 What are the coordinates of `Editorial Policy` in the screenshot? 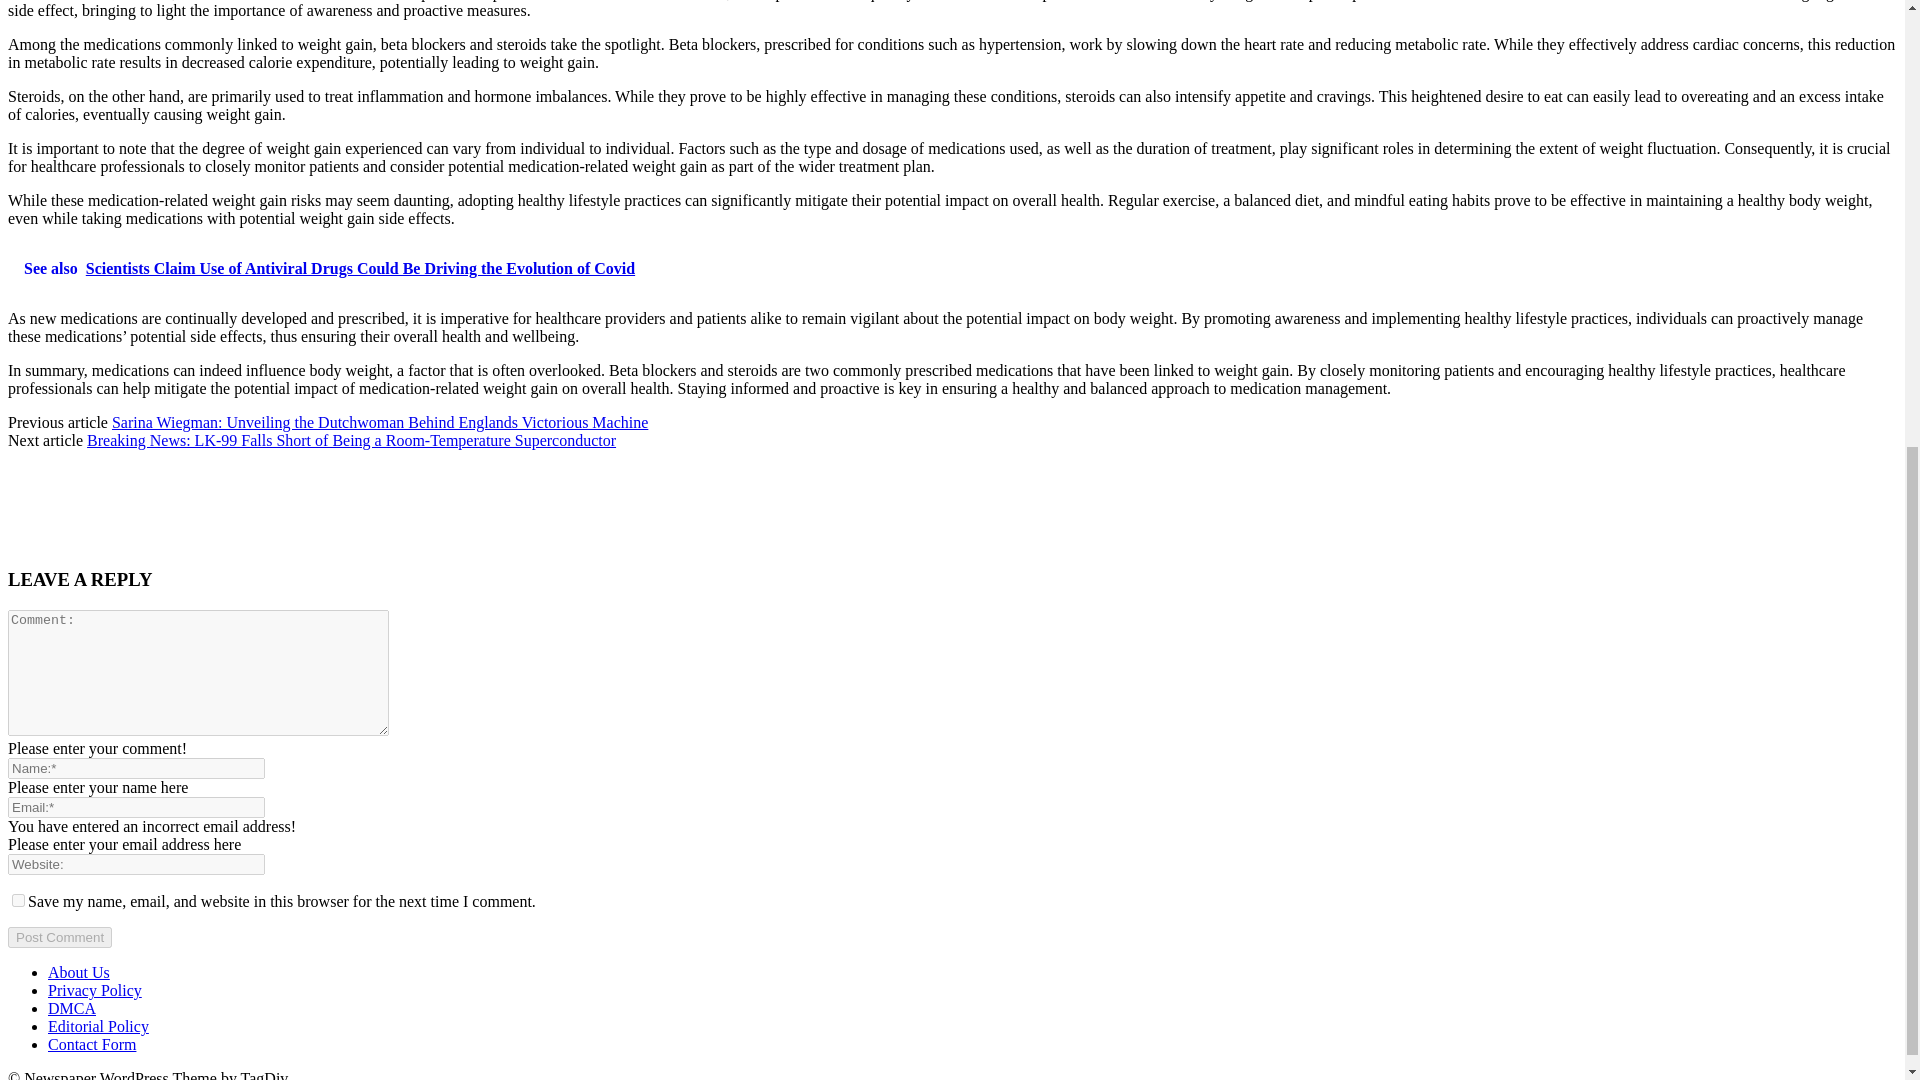 It's located at (98, 1026).